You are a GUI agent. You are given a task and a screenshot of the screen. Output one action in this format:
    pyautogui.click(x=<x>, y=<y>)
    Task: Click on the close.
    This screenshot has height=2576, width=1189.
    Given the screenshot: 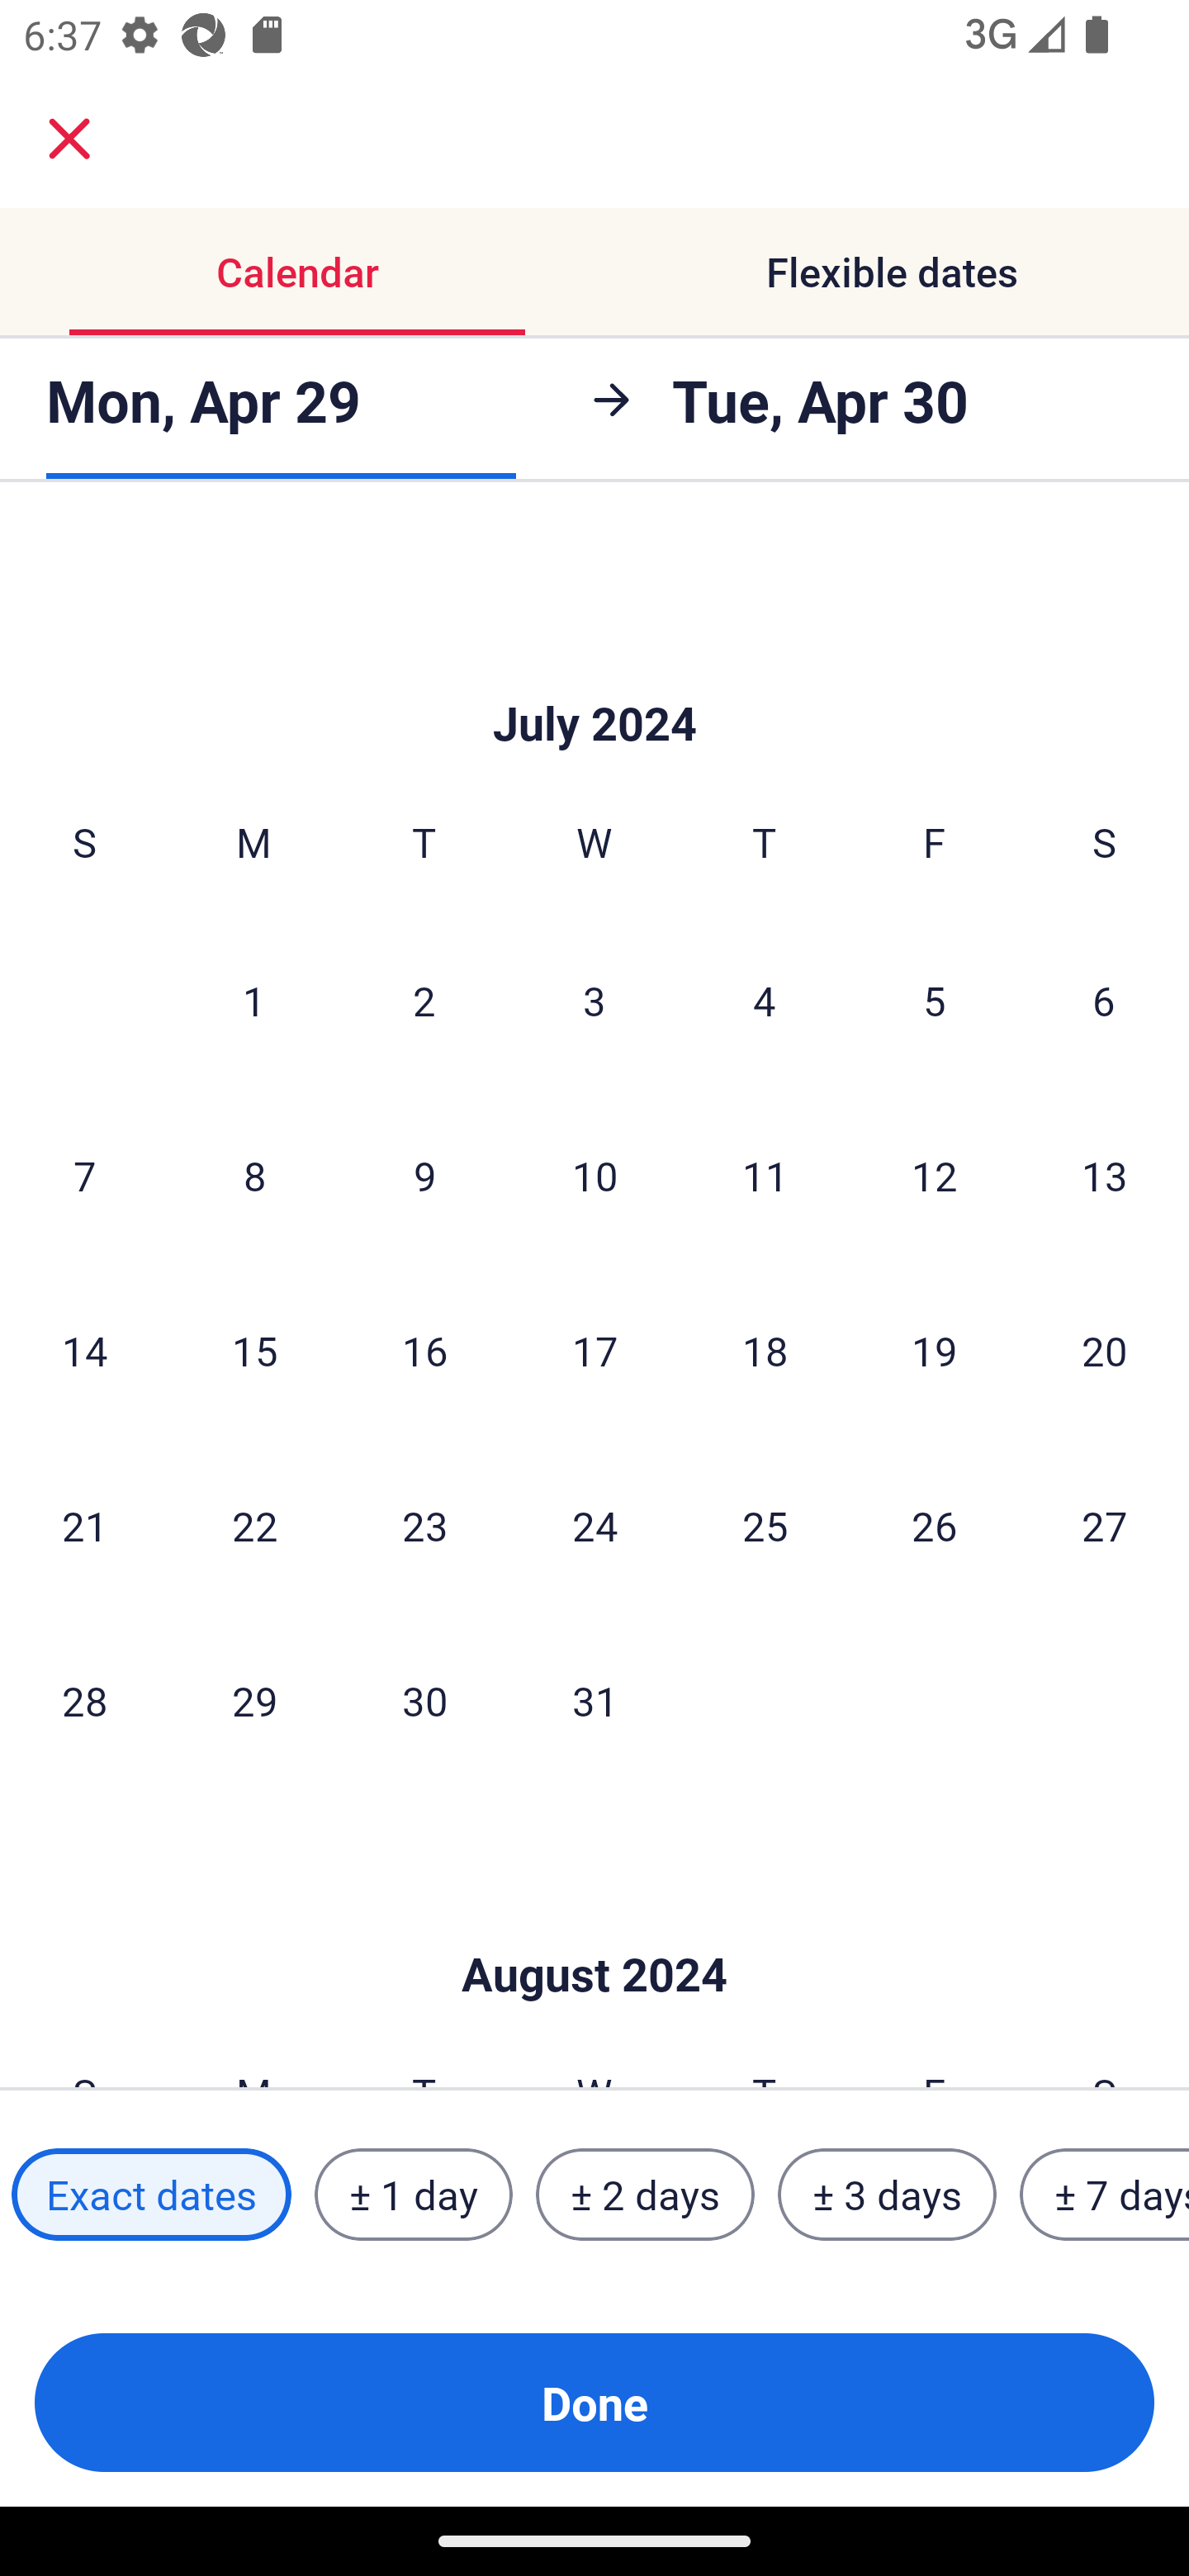 What is the action you would take?
    pyautogui.click(x=69, y=139)
    